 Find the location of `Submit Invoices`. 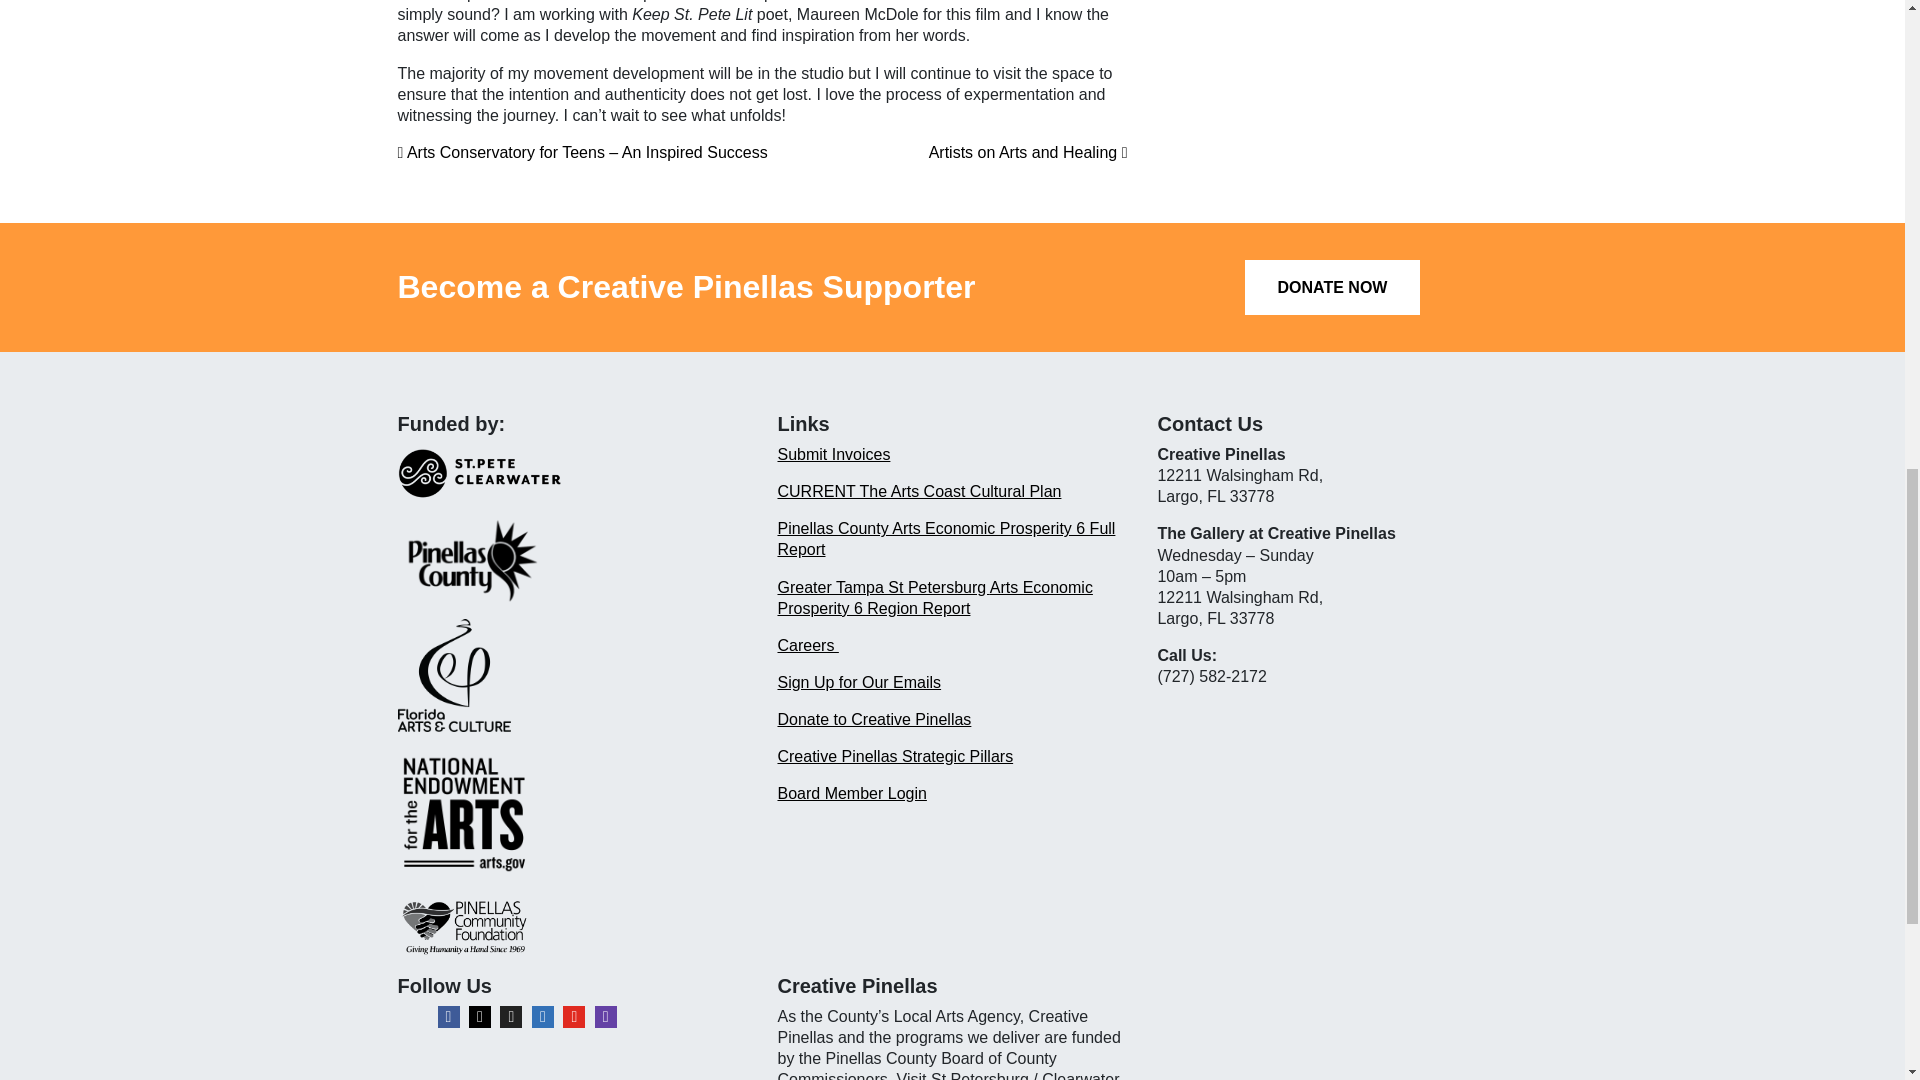

Submit Invoices is located at coordinates (834, 454).